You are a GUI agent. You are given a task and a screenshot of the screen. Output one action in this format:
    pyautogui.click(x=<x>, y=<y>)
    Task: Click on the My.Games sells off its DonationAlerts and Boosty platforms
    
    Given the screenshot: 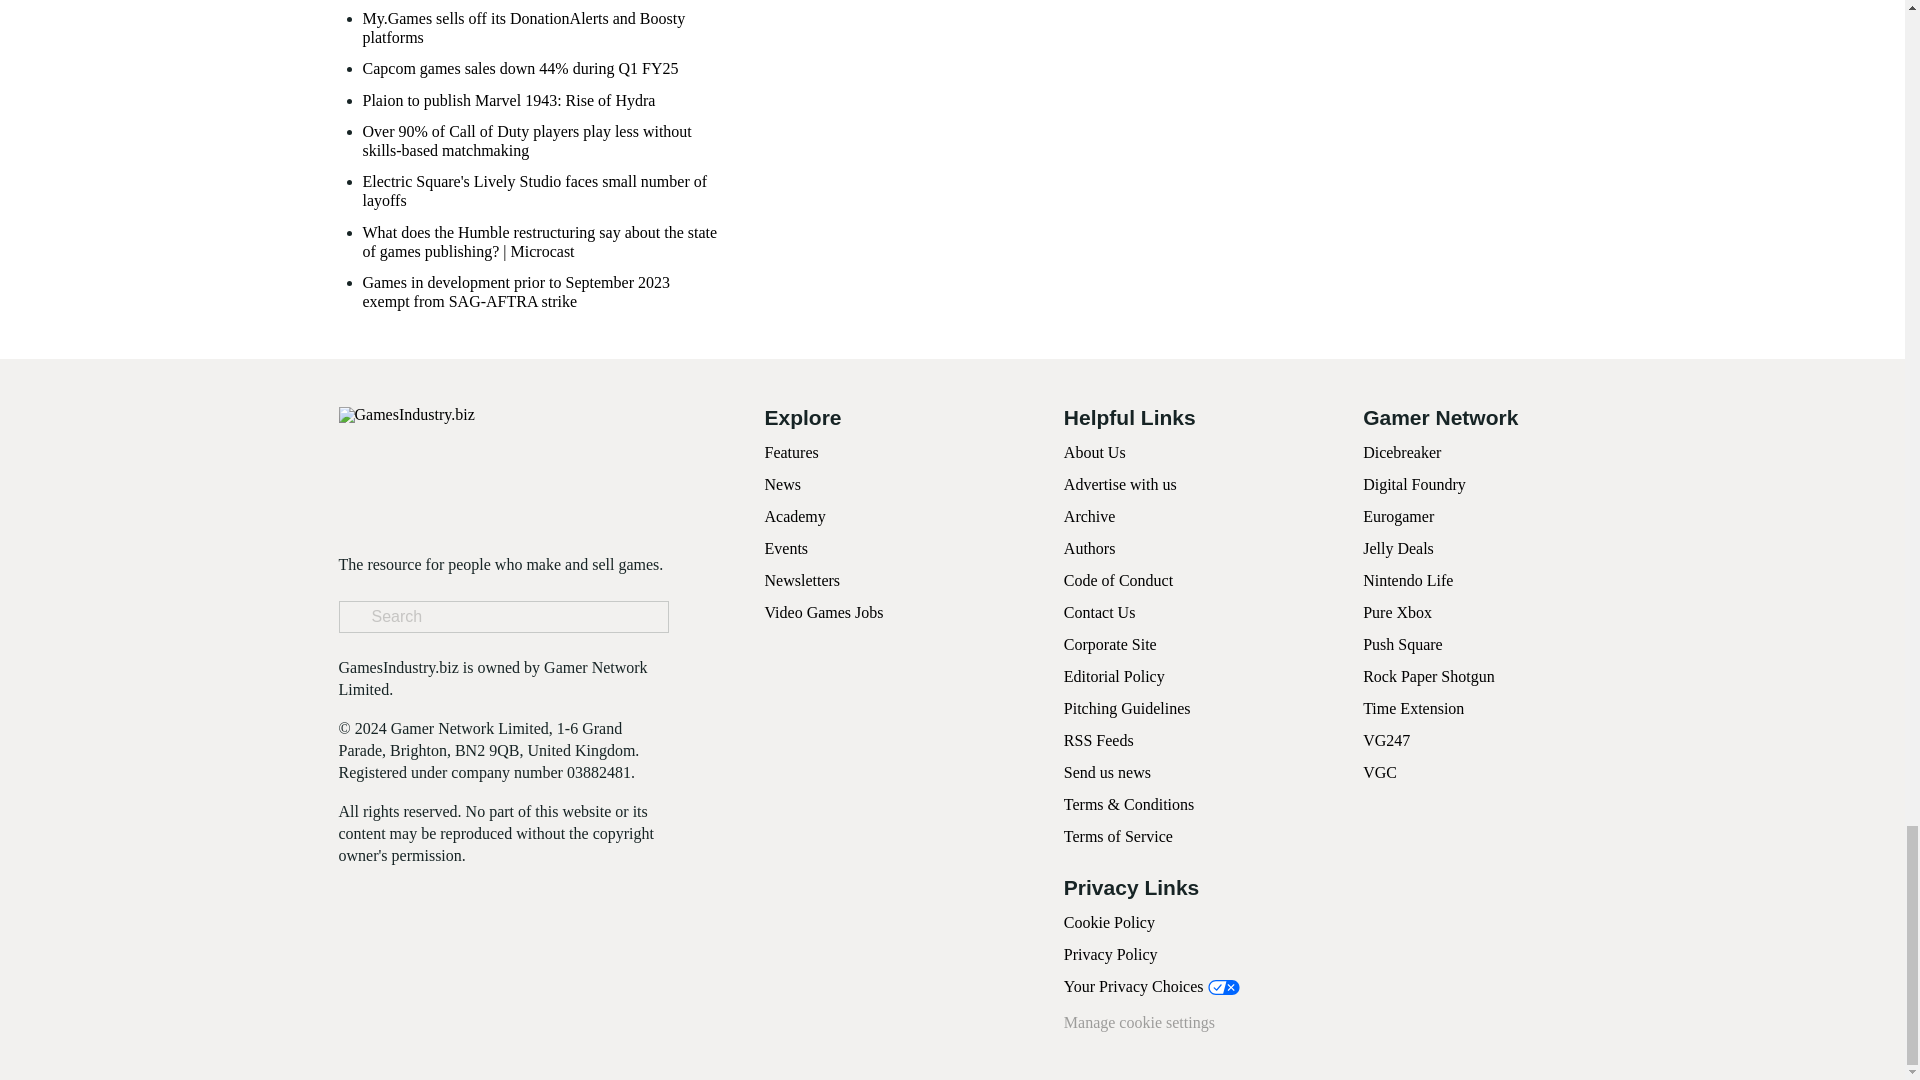 What is the action you would take?
    pyautogui.click(x=540, y=28)
    